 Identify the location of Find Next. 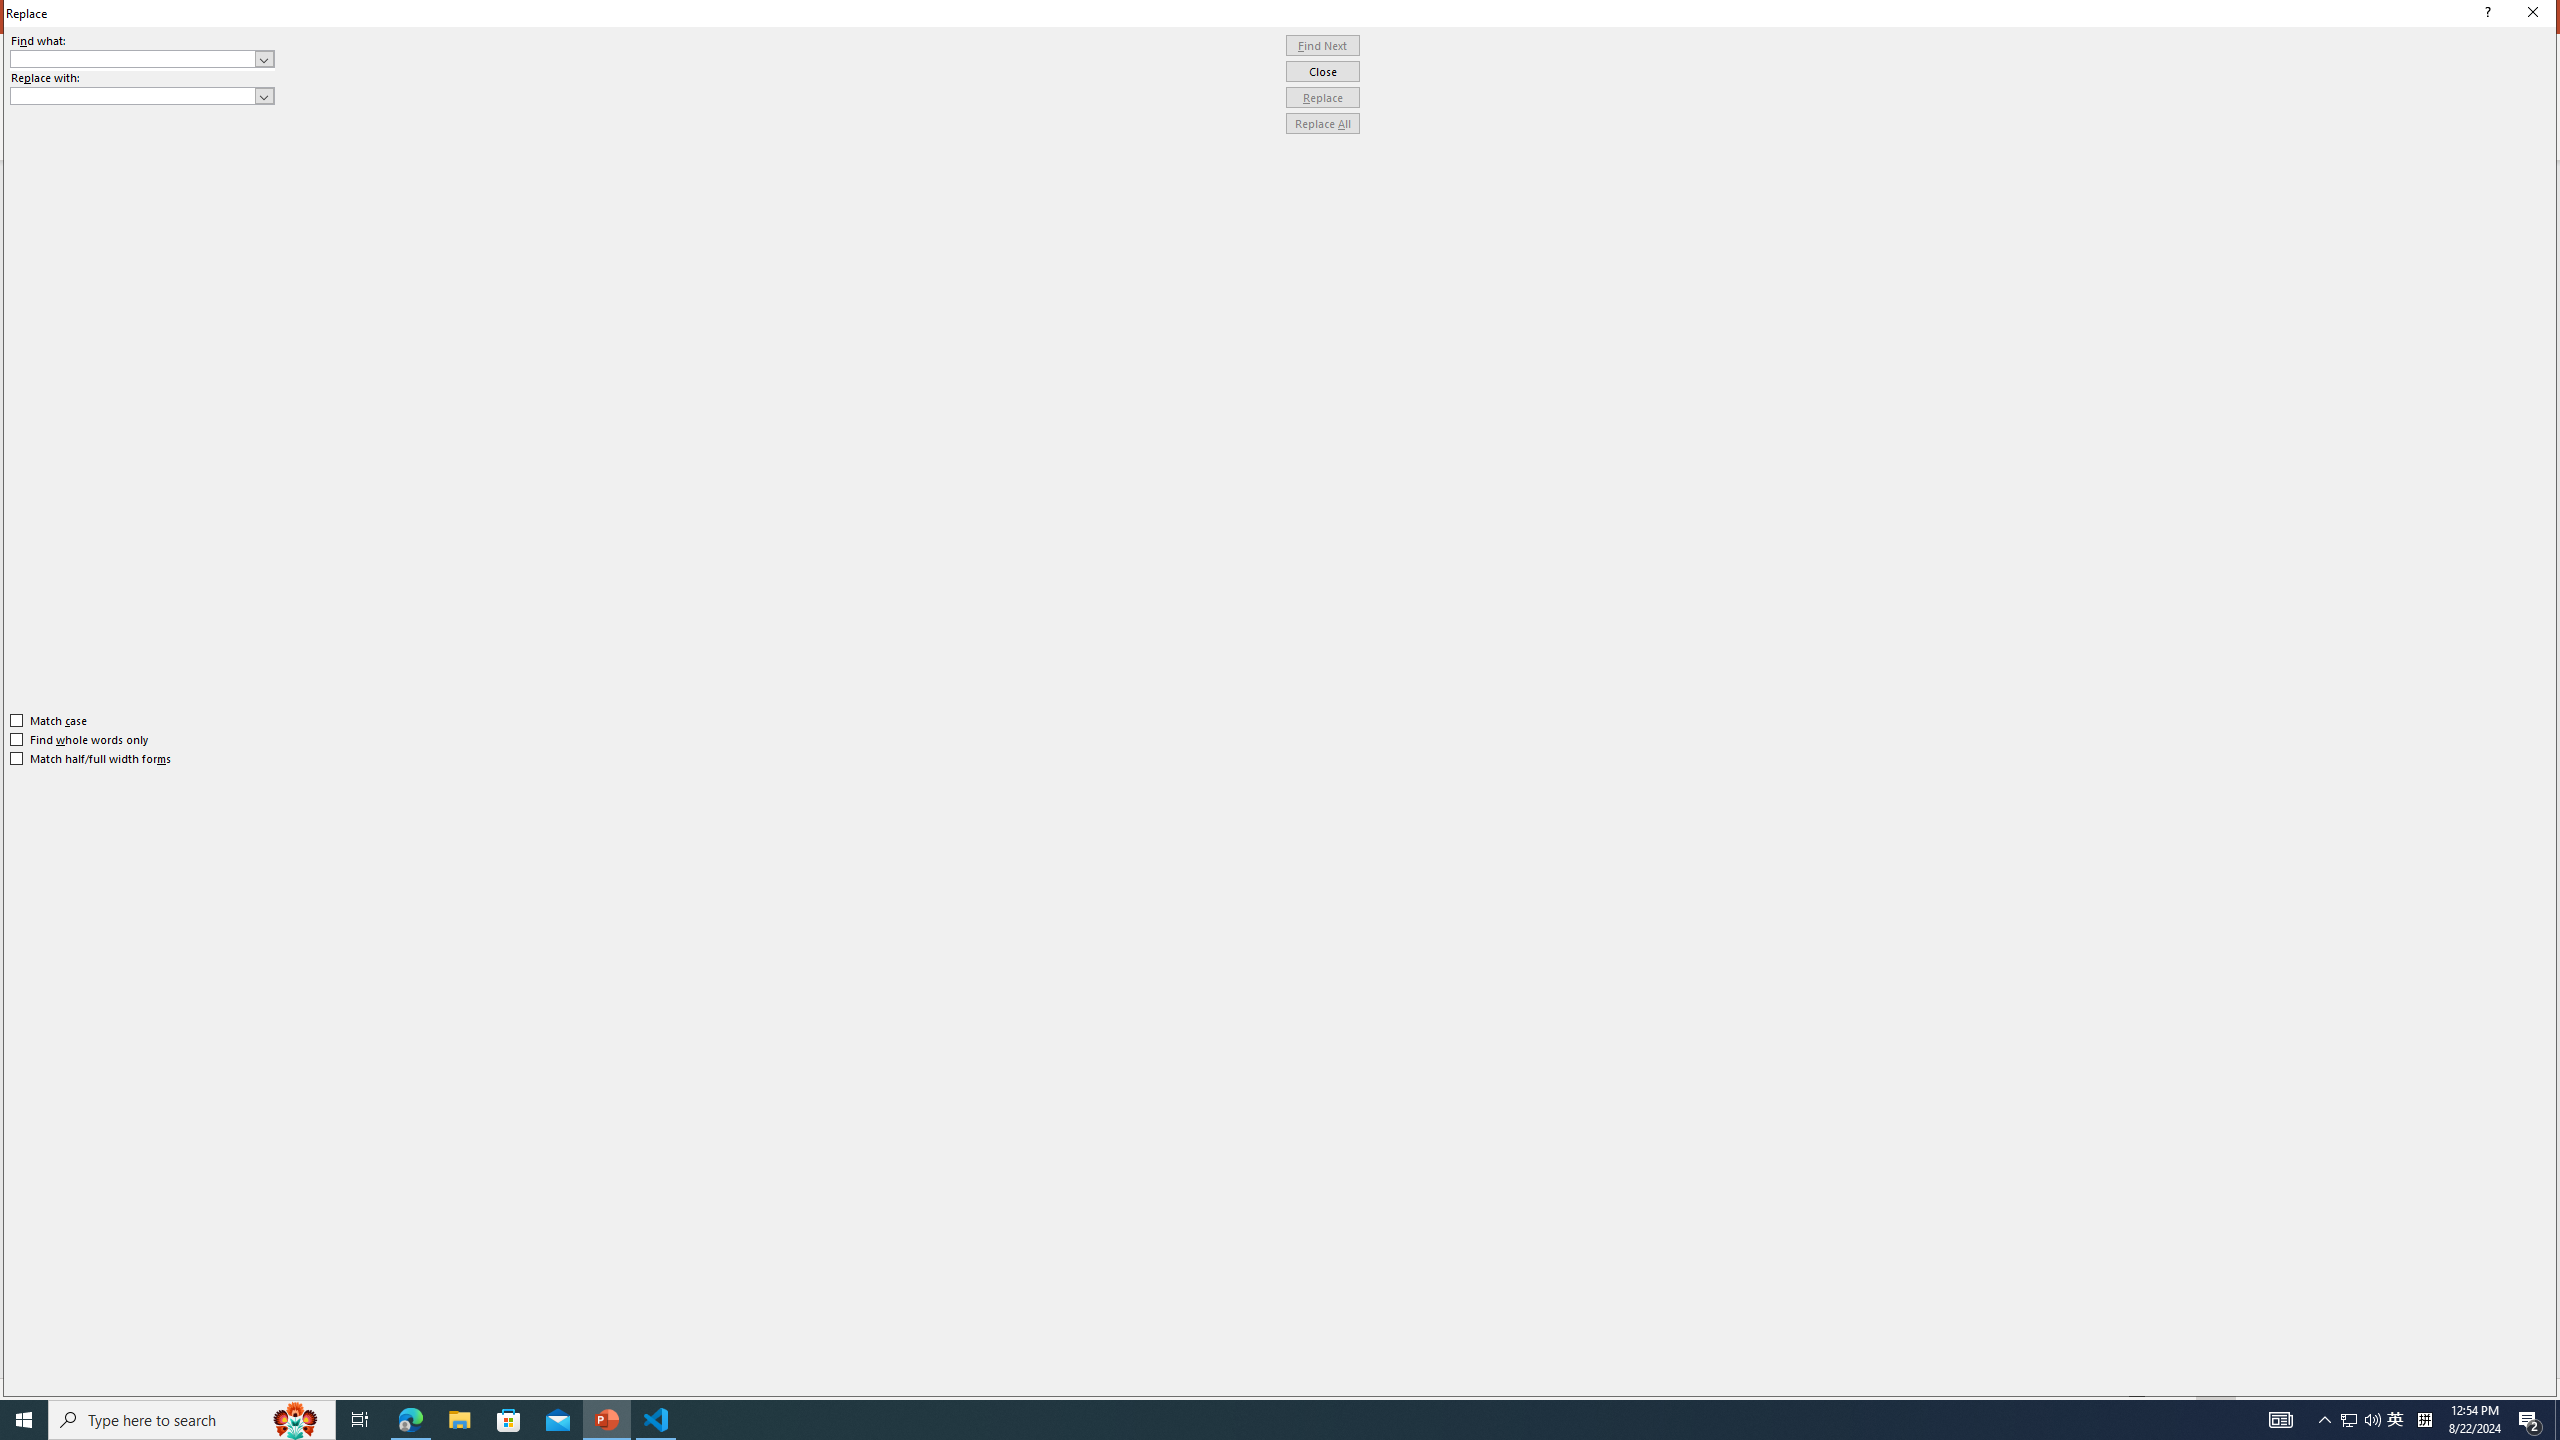
(1323, 46).